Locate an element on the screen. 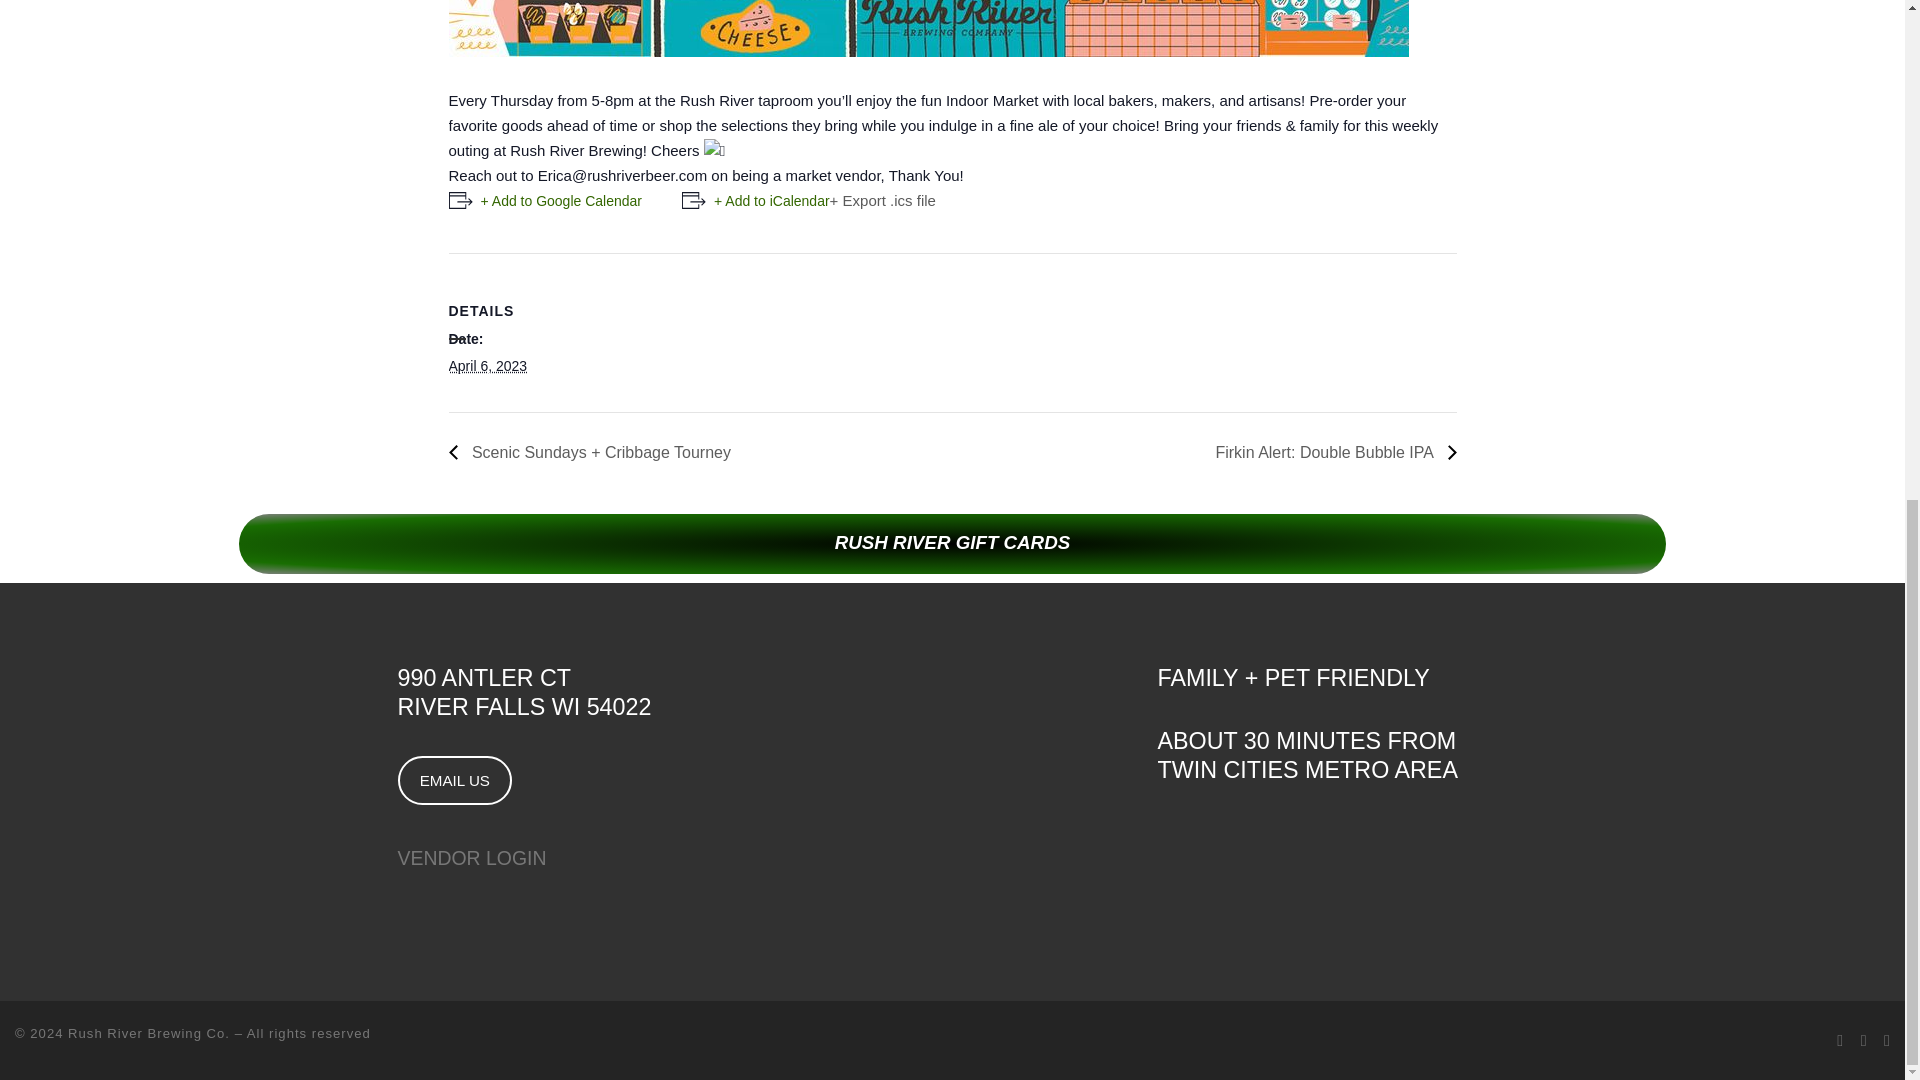 Image resolution: width=1920 pixels, height=1080 pixels. 2023-04-06 is located at coordinates (486, 365).